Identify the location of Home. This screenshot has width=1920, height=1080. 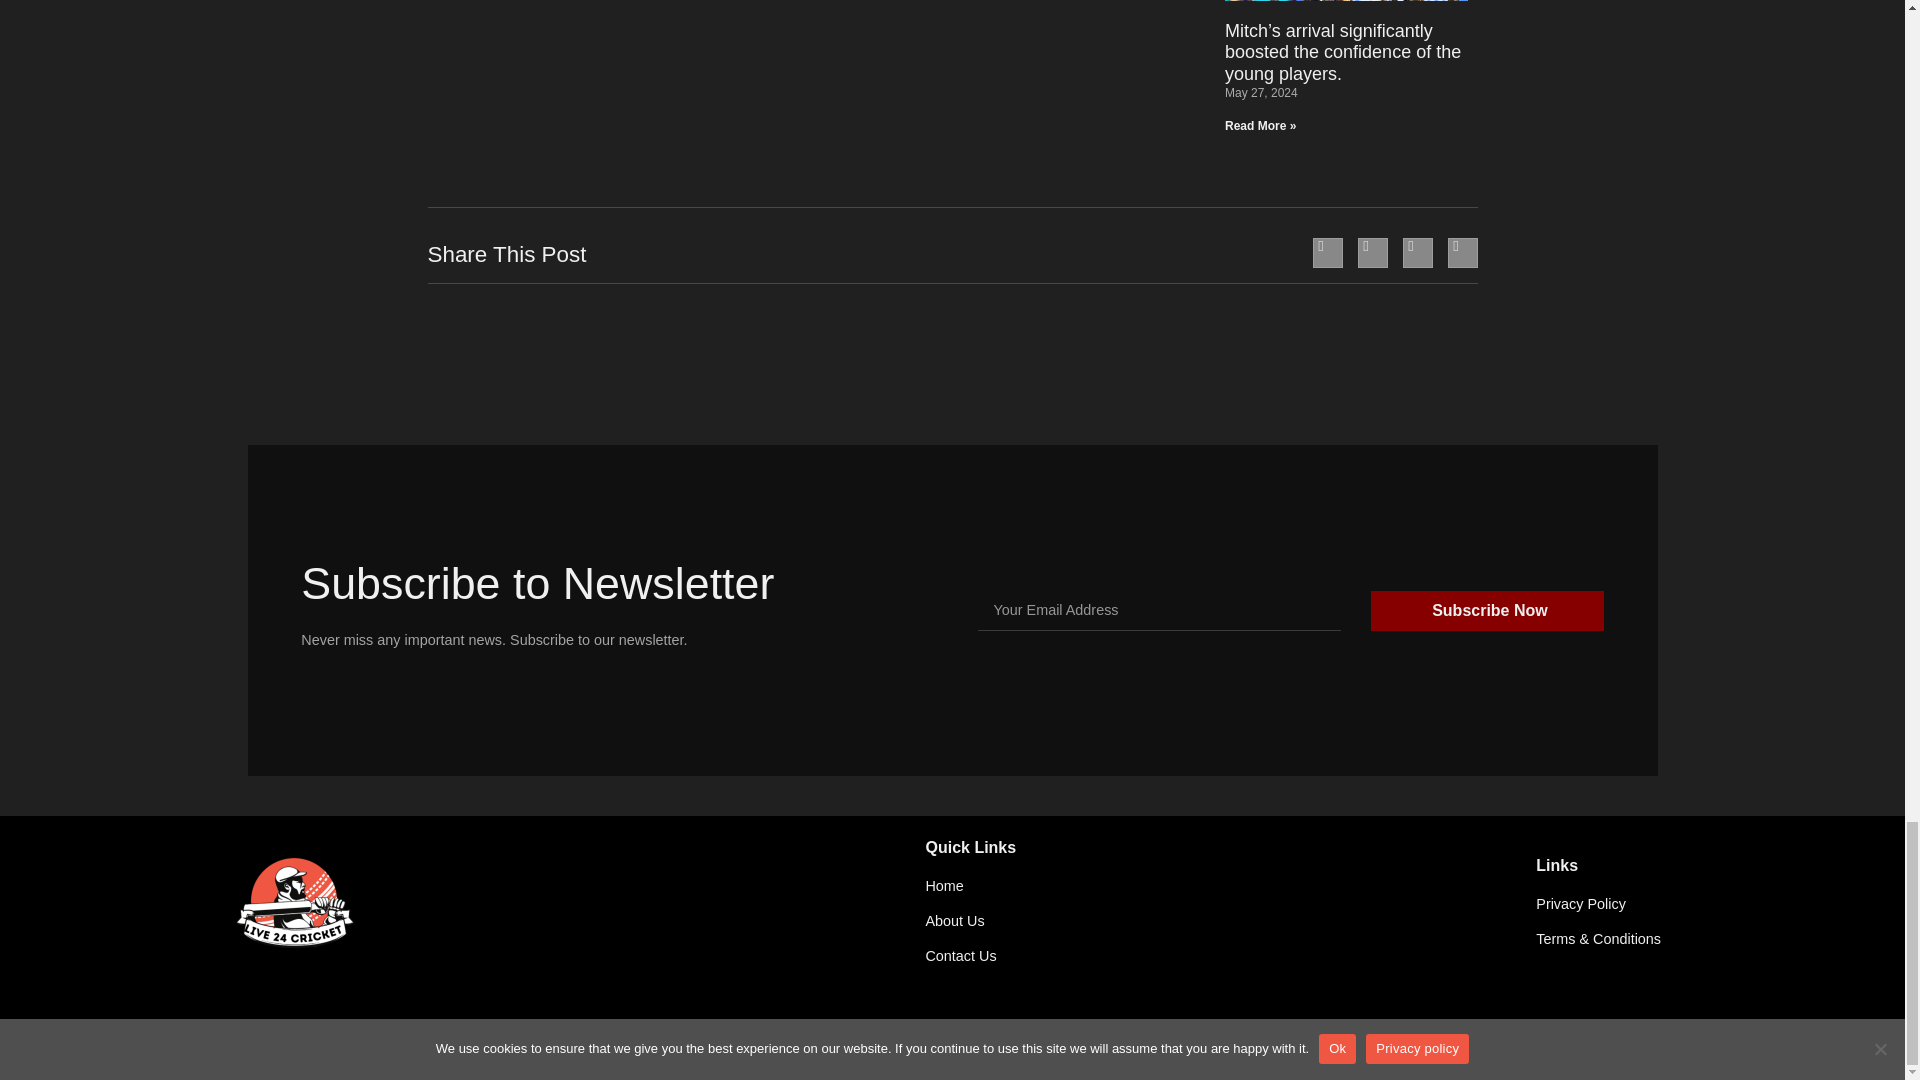
(1230, 886).